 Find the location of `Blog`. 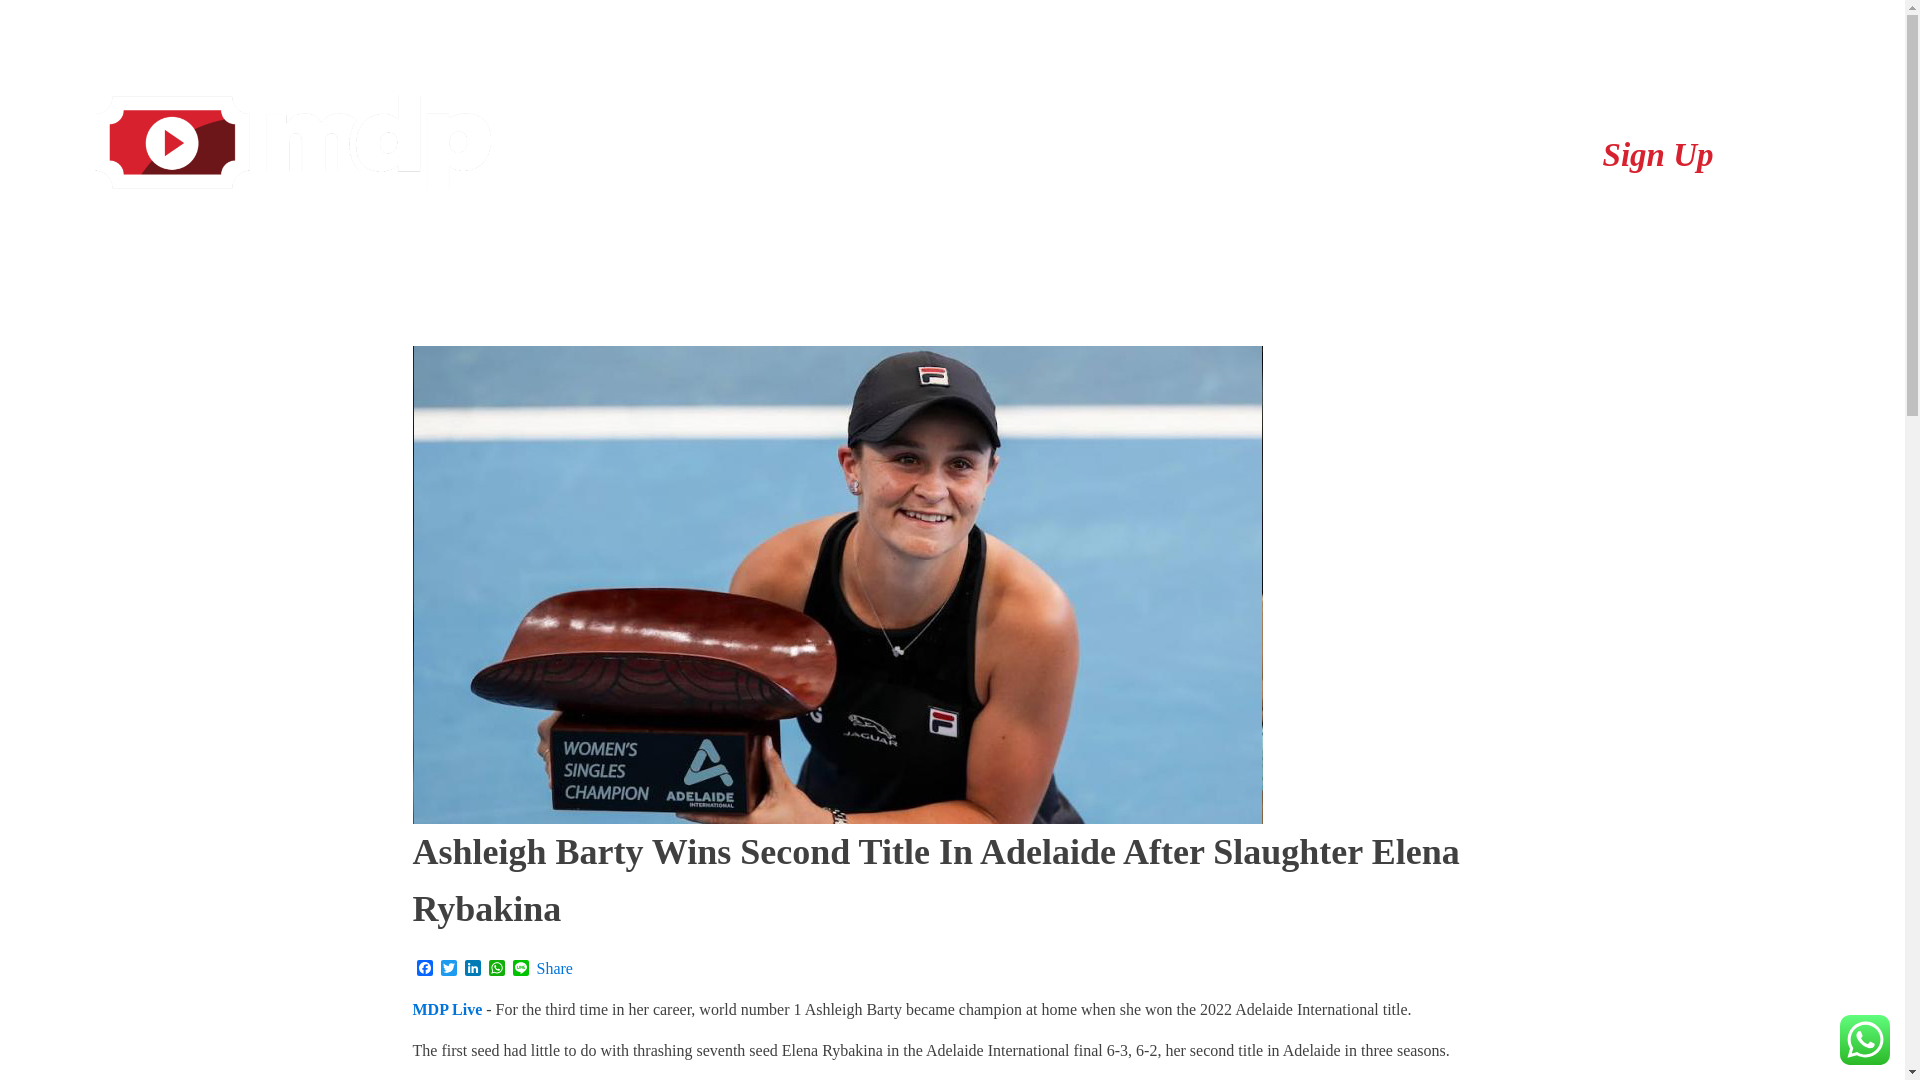

Blog is located at coordinates (1160, 164).